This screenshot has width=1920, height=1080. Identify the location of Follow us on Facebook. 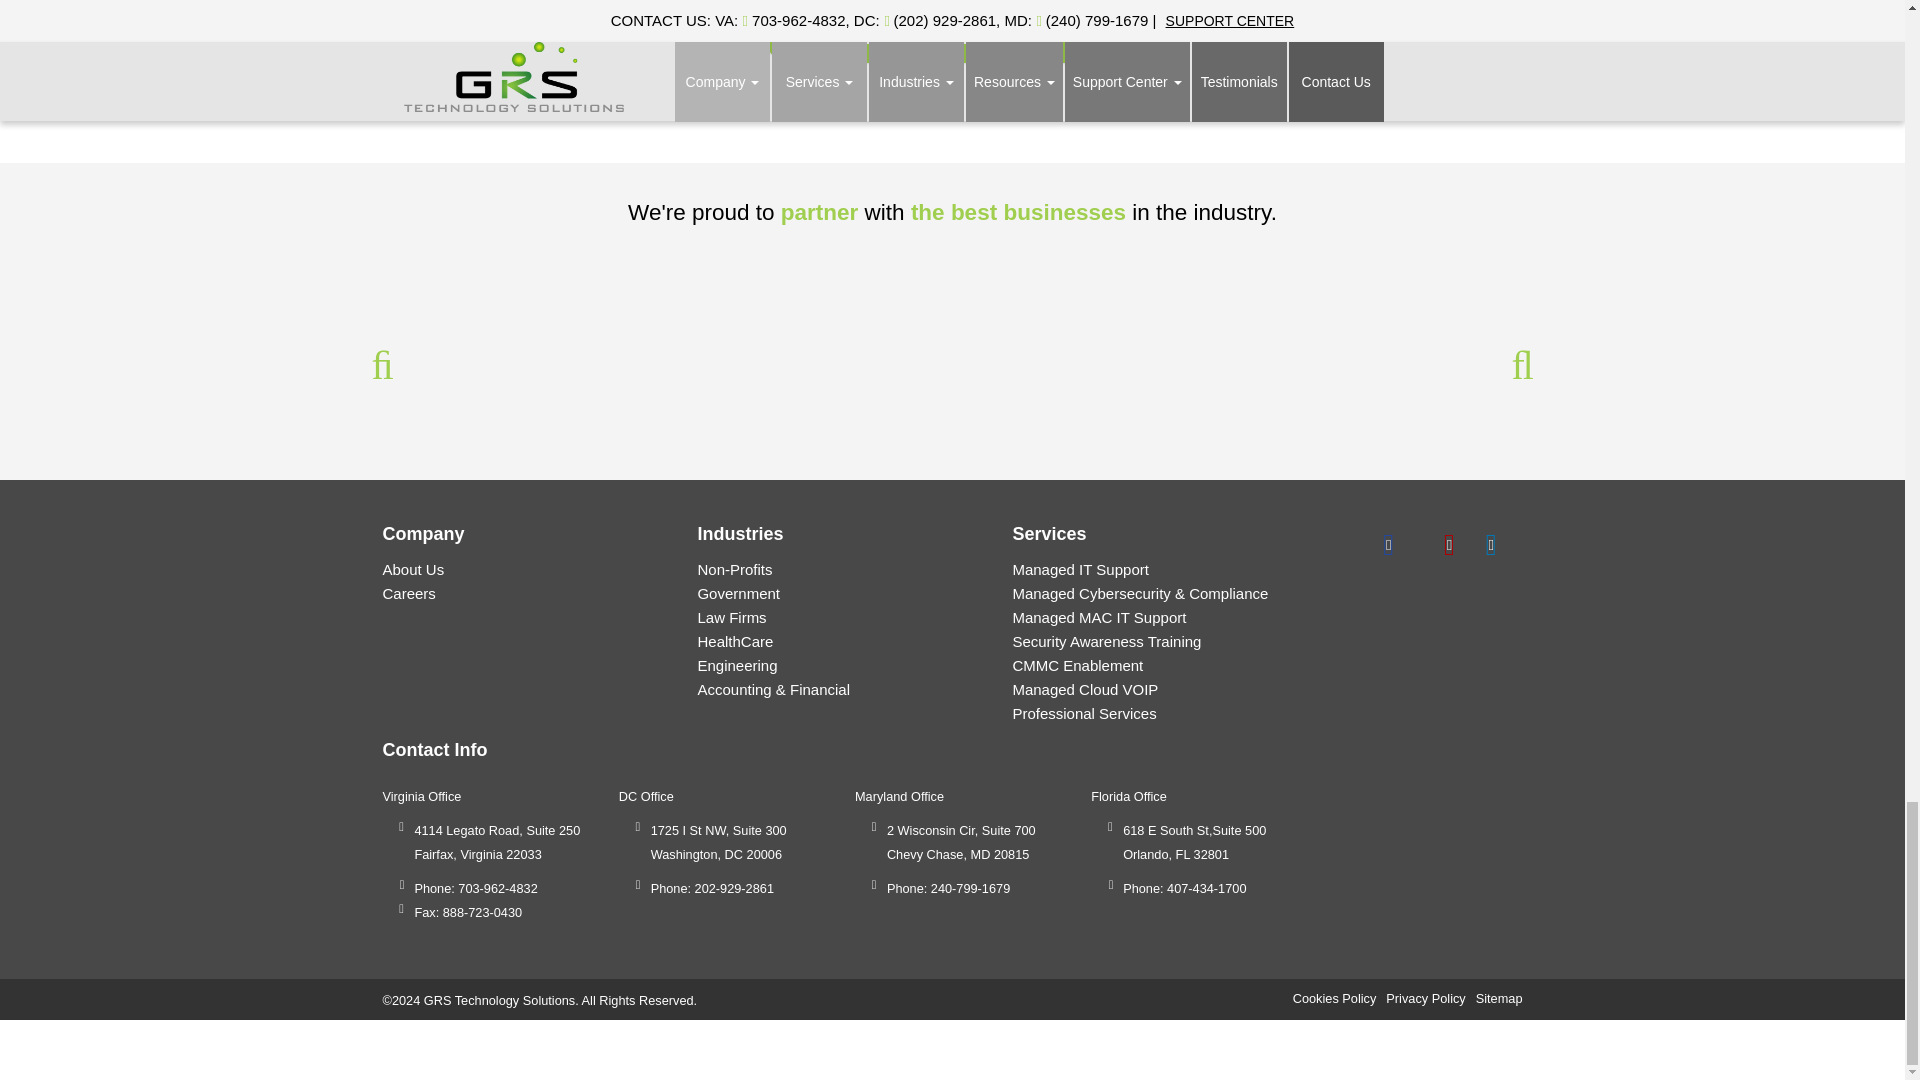
(1388, 542).